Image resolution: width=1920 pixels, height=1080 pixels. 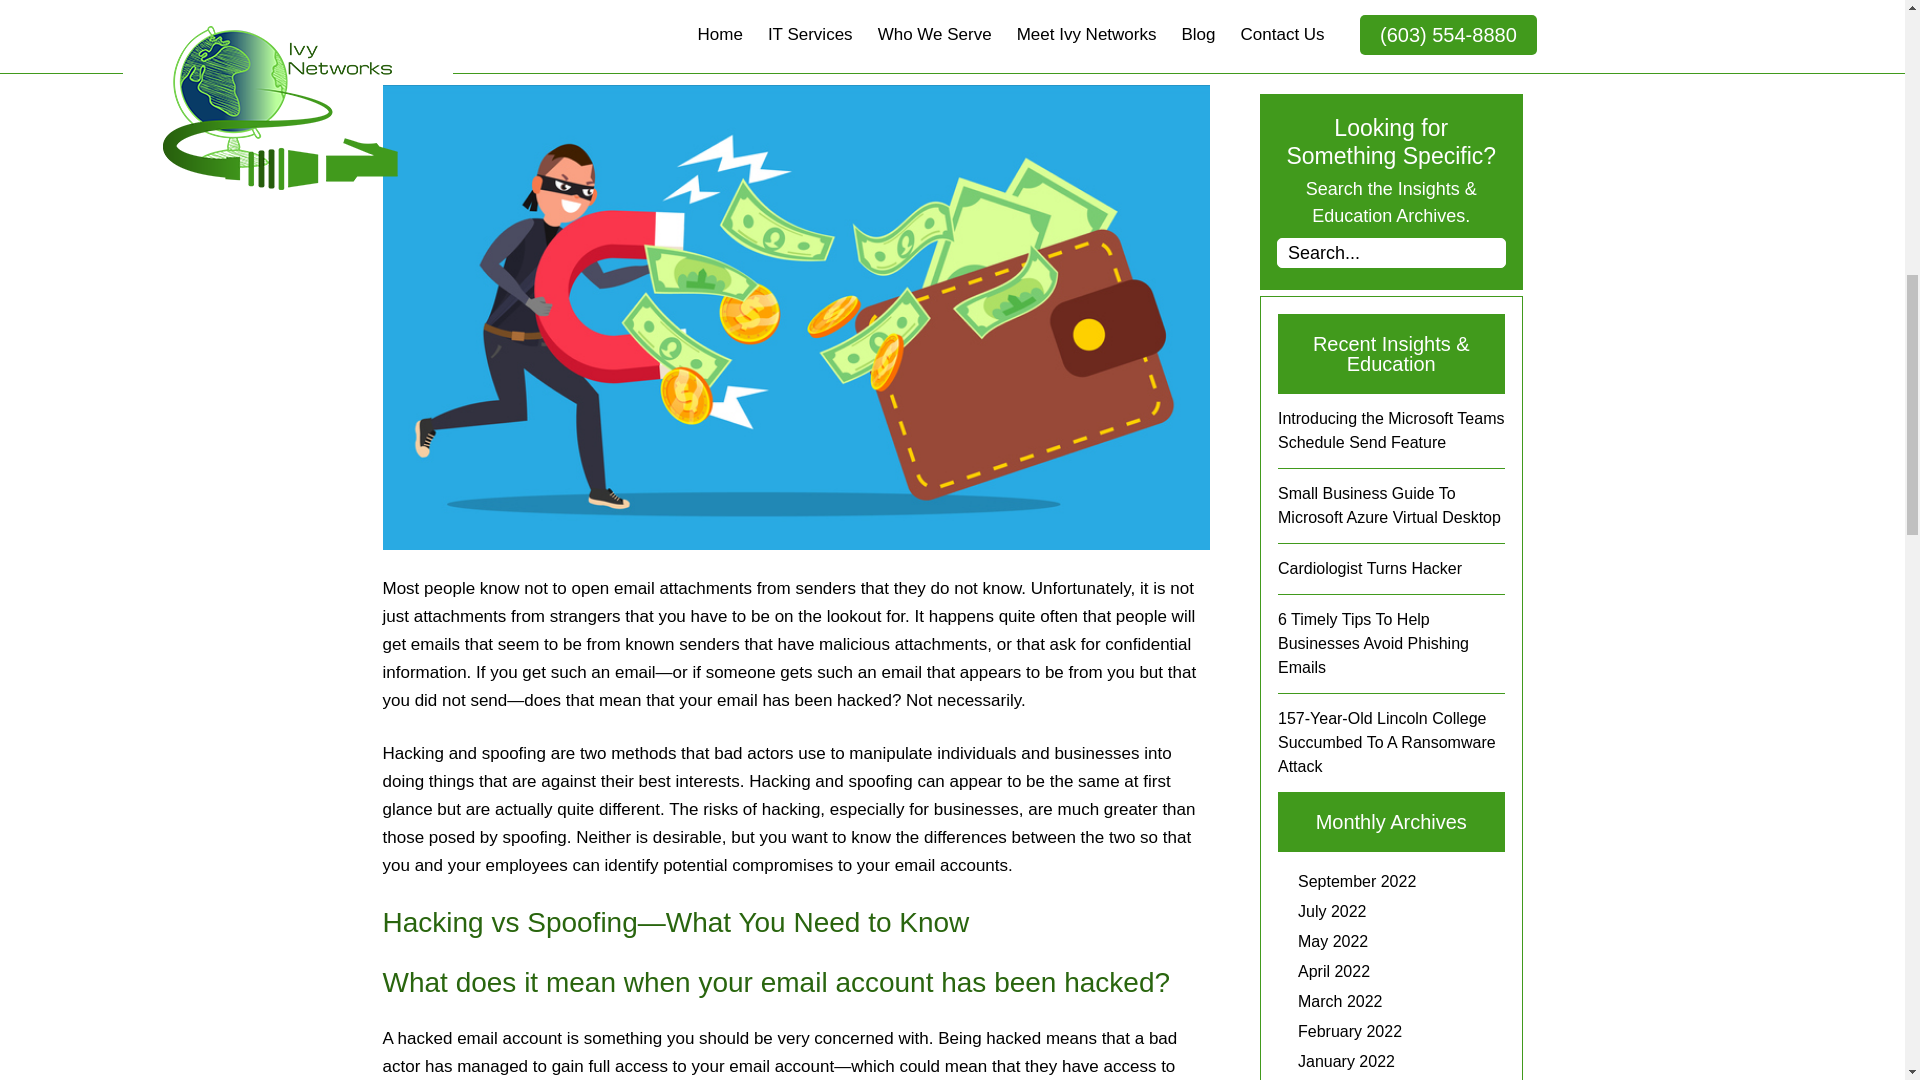 I want to click on May 2022, so click(x=1332, y=942).